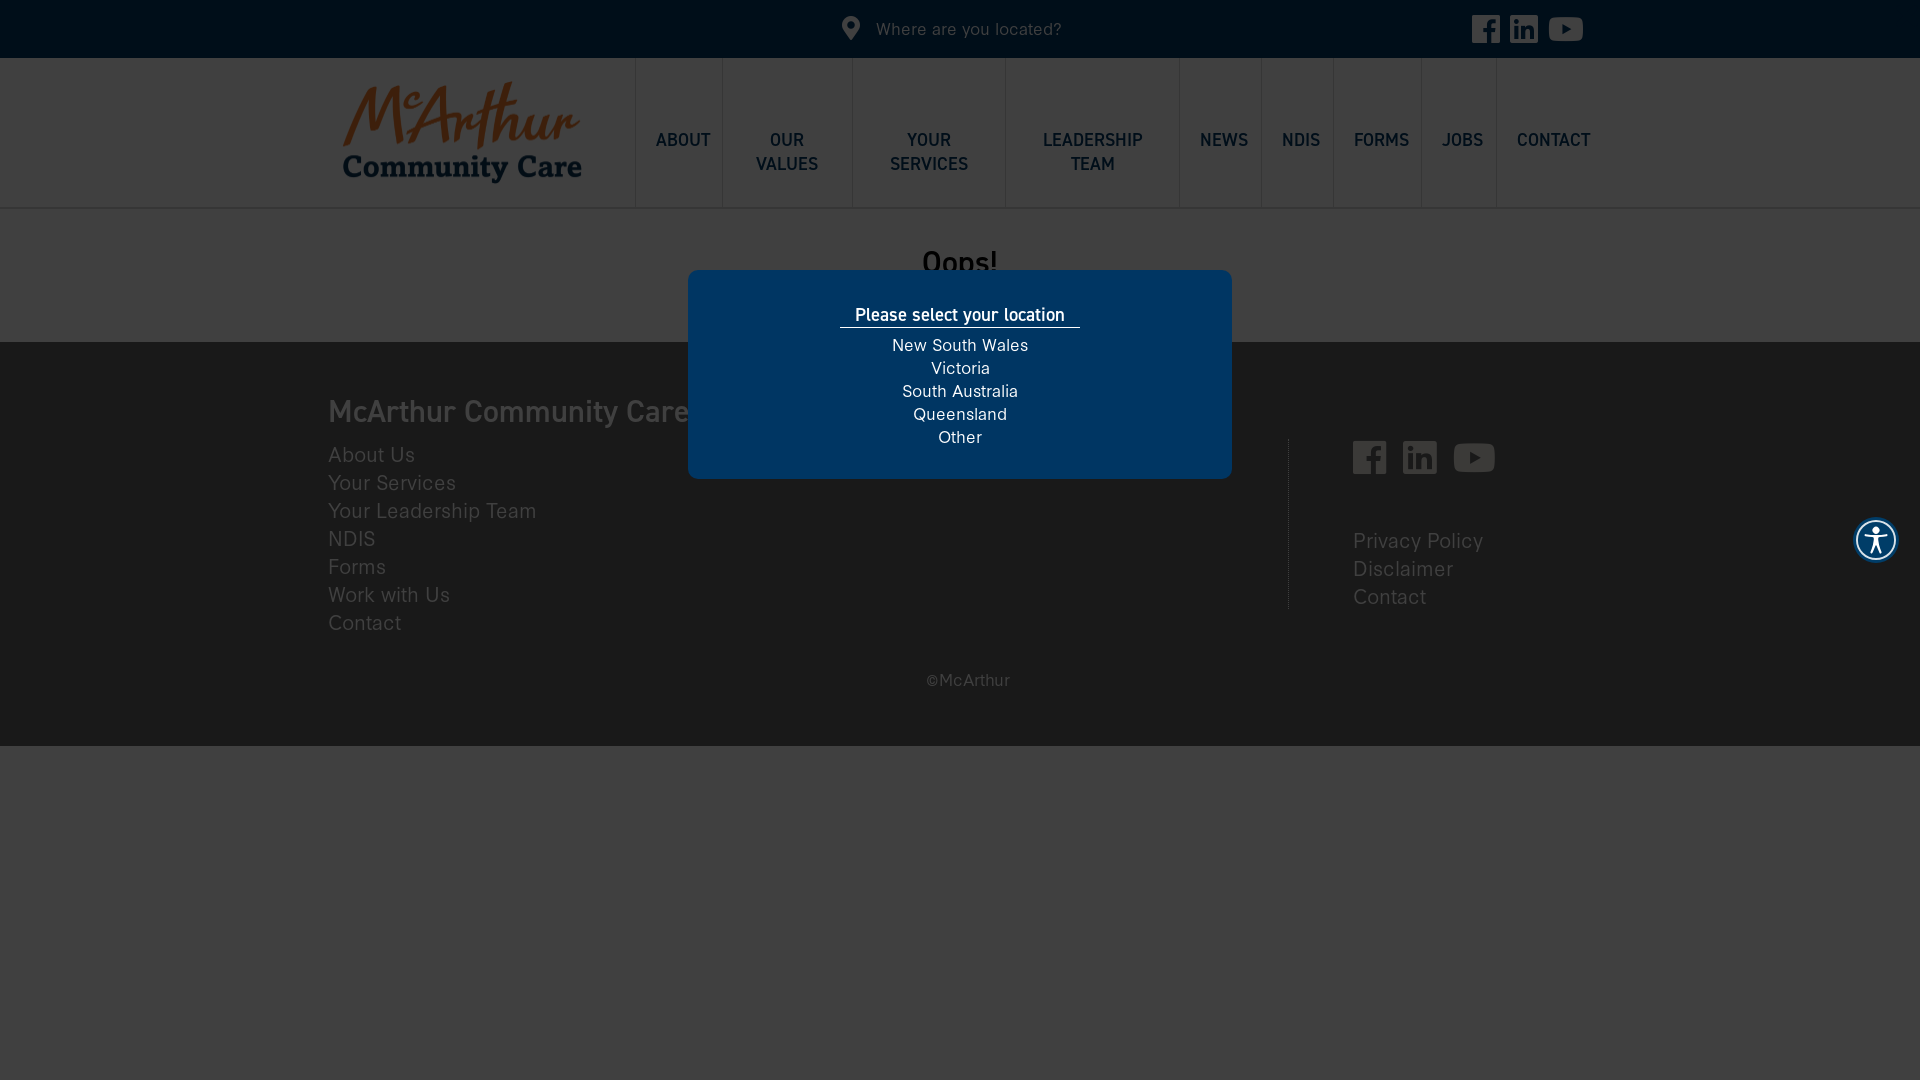 The width and height of the screenshot is (1920, 1080). I want to click on Contact, so click(372, 620).